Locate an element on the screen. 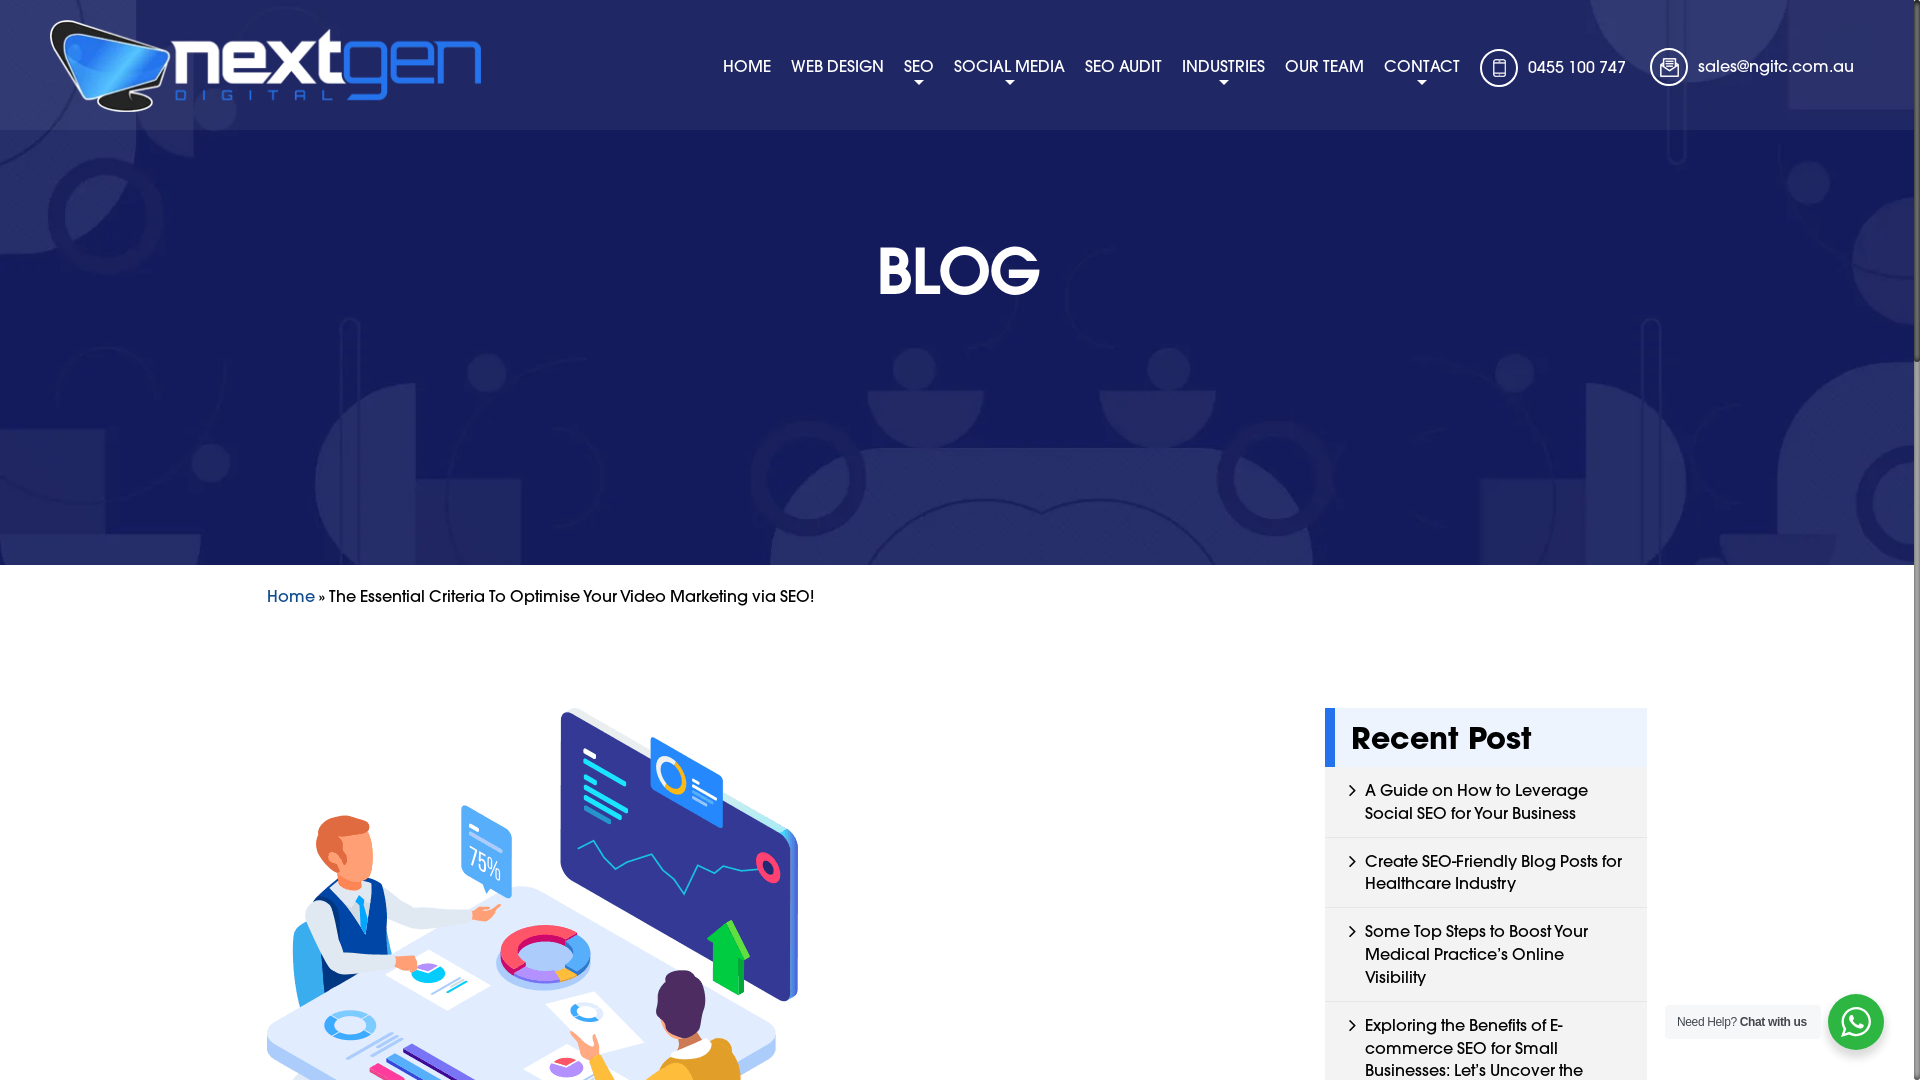 This screenshot has height=1080, width=1920. LOCAL SEO MELBOURNE is located at coordinates (1053, 108).